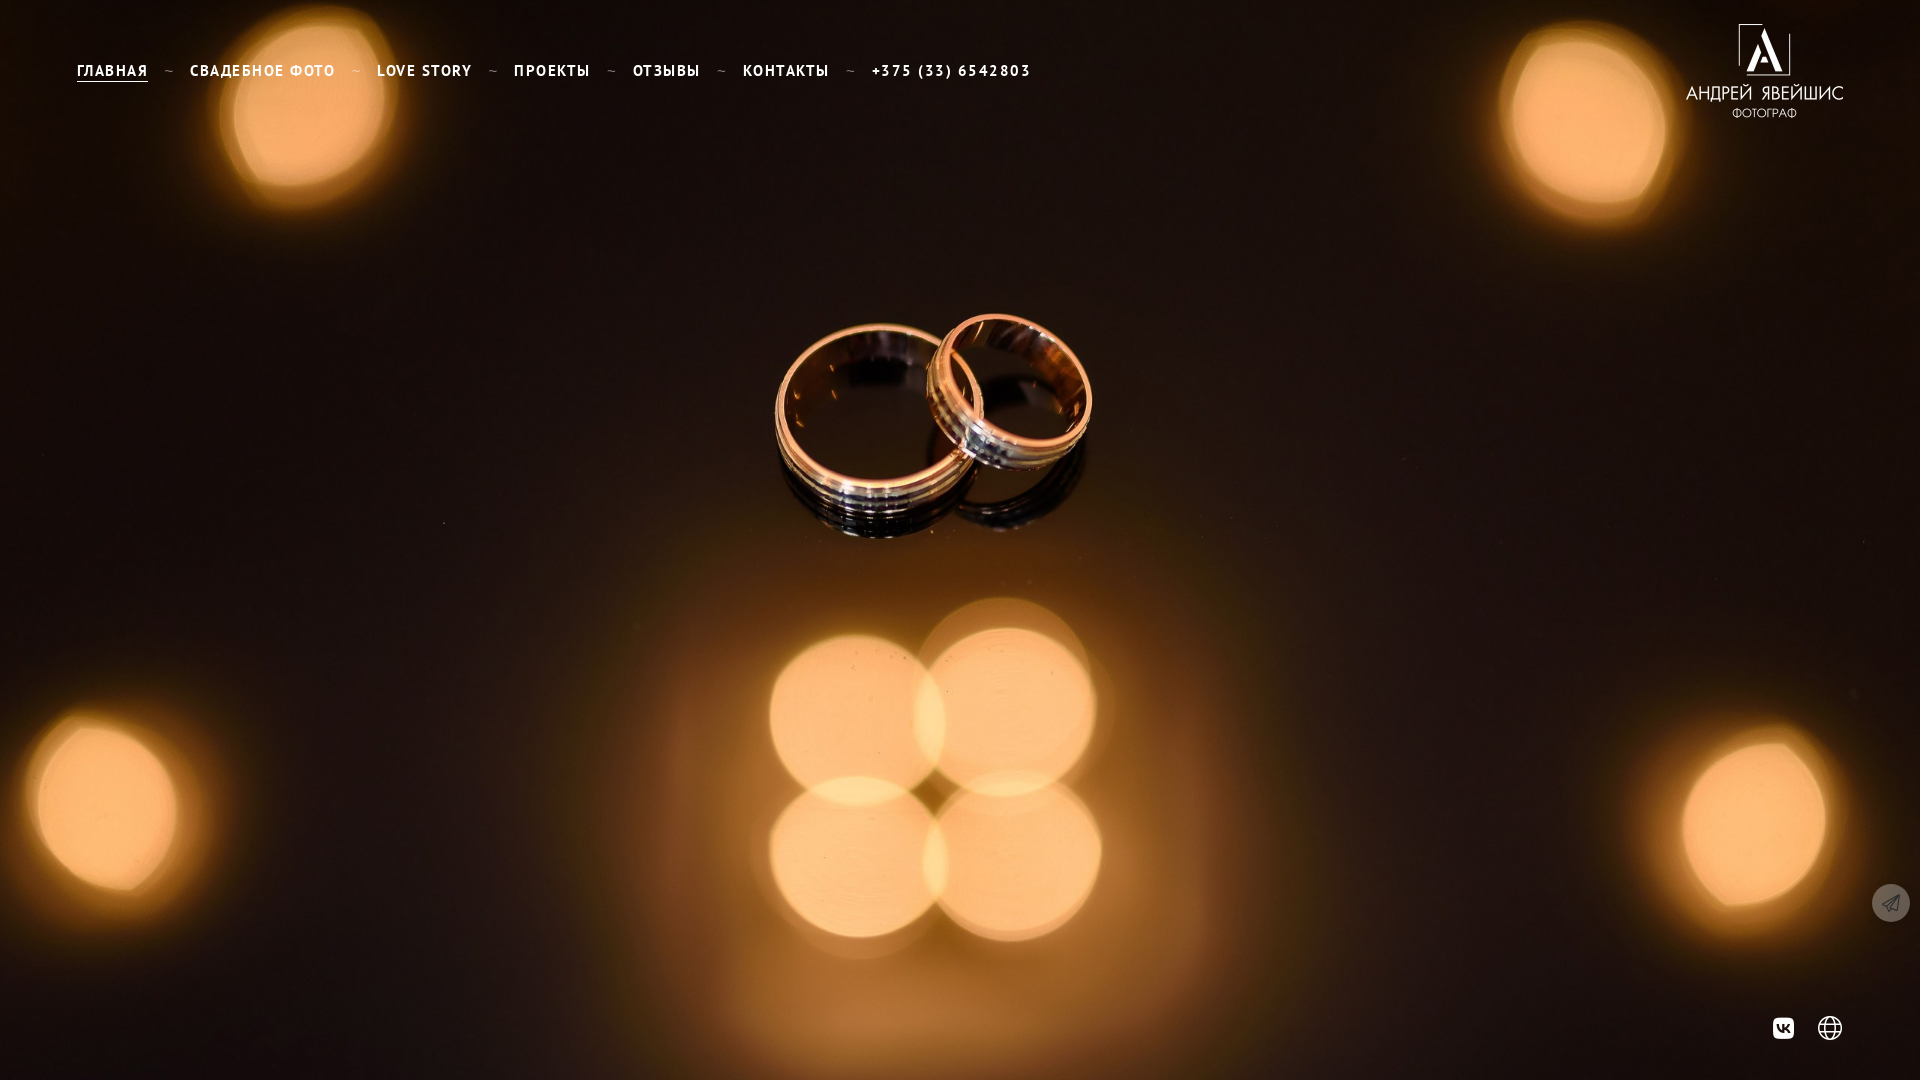  Describe the element at coordinates (1784, 1028) in the screenshot. I see `http://vk.com/andrey_grodno` at that location.